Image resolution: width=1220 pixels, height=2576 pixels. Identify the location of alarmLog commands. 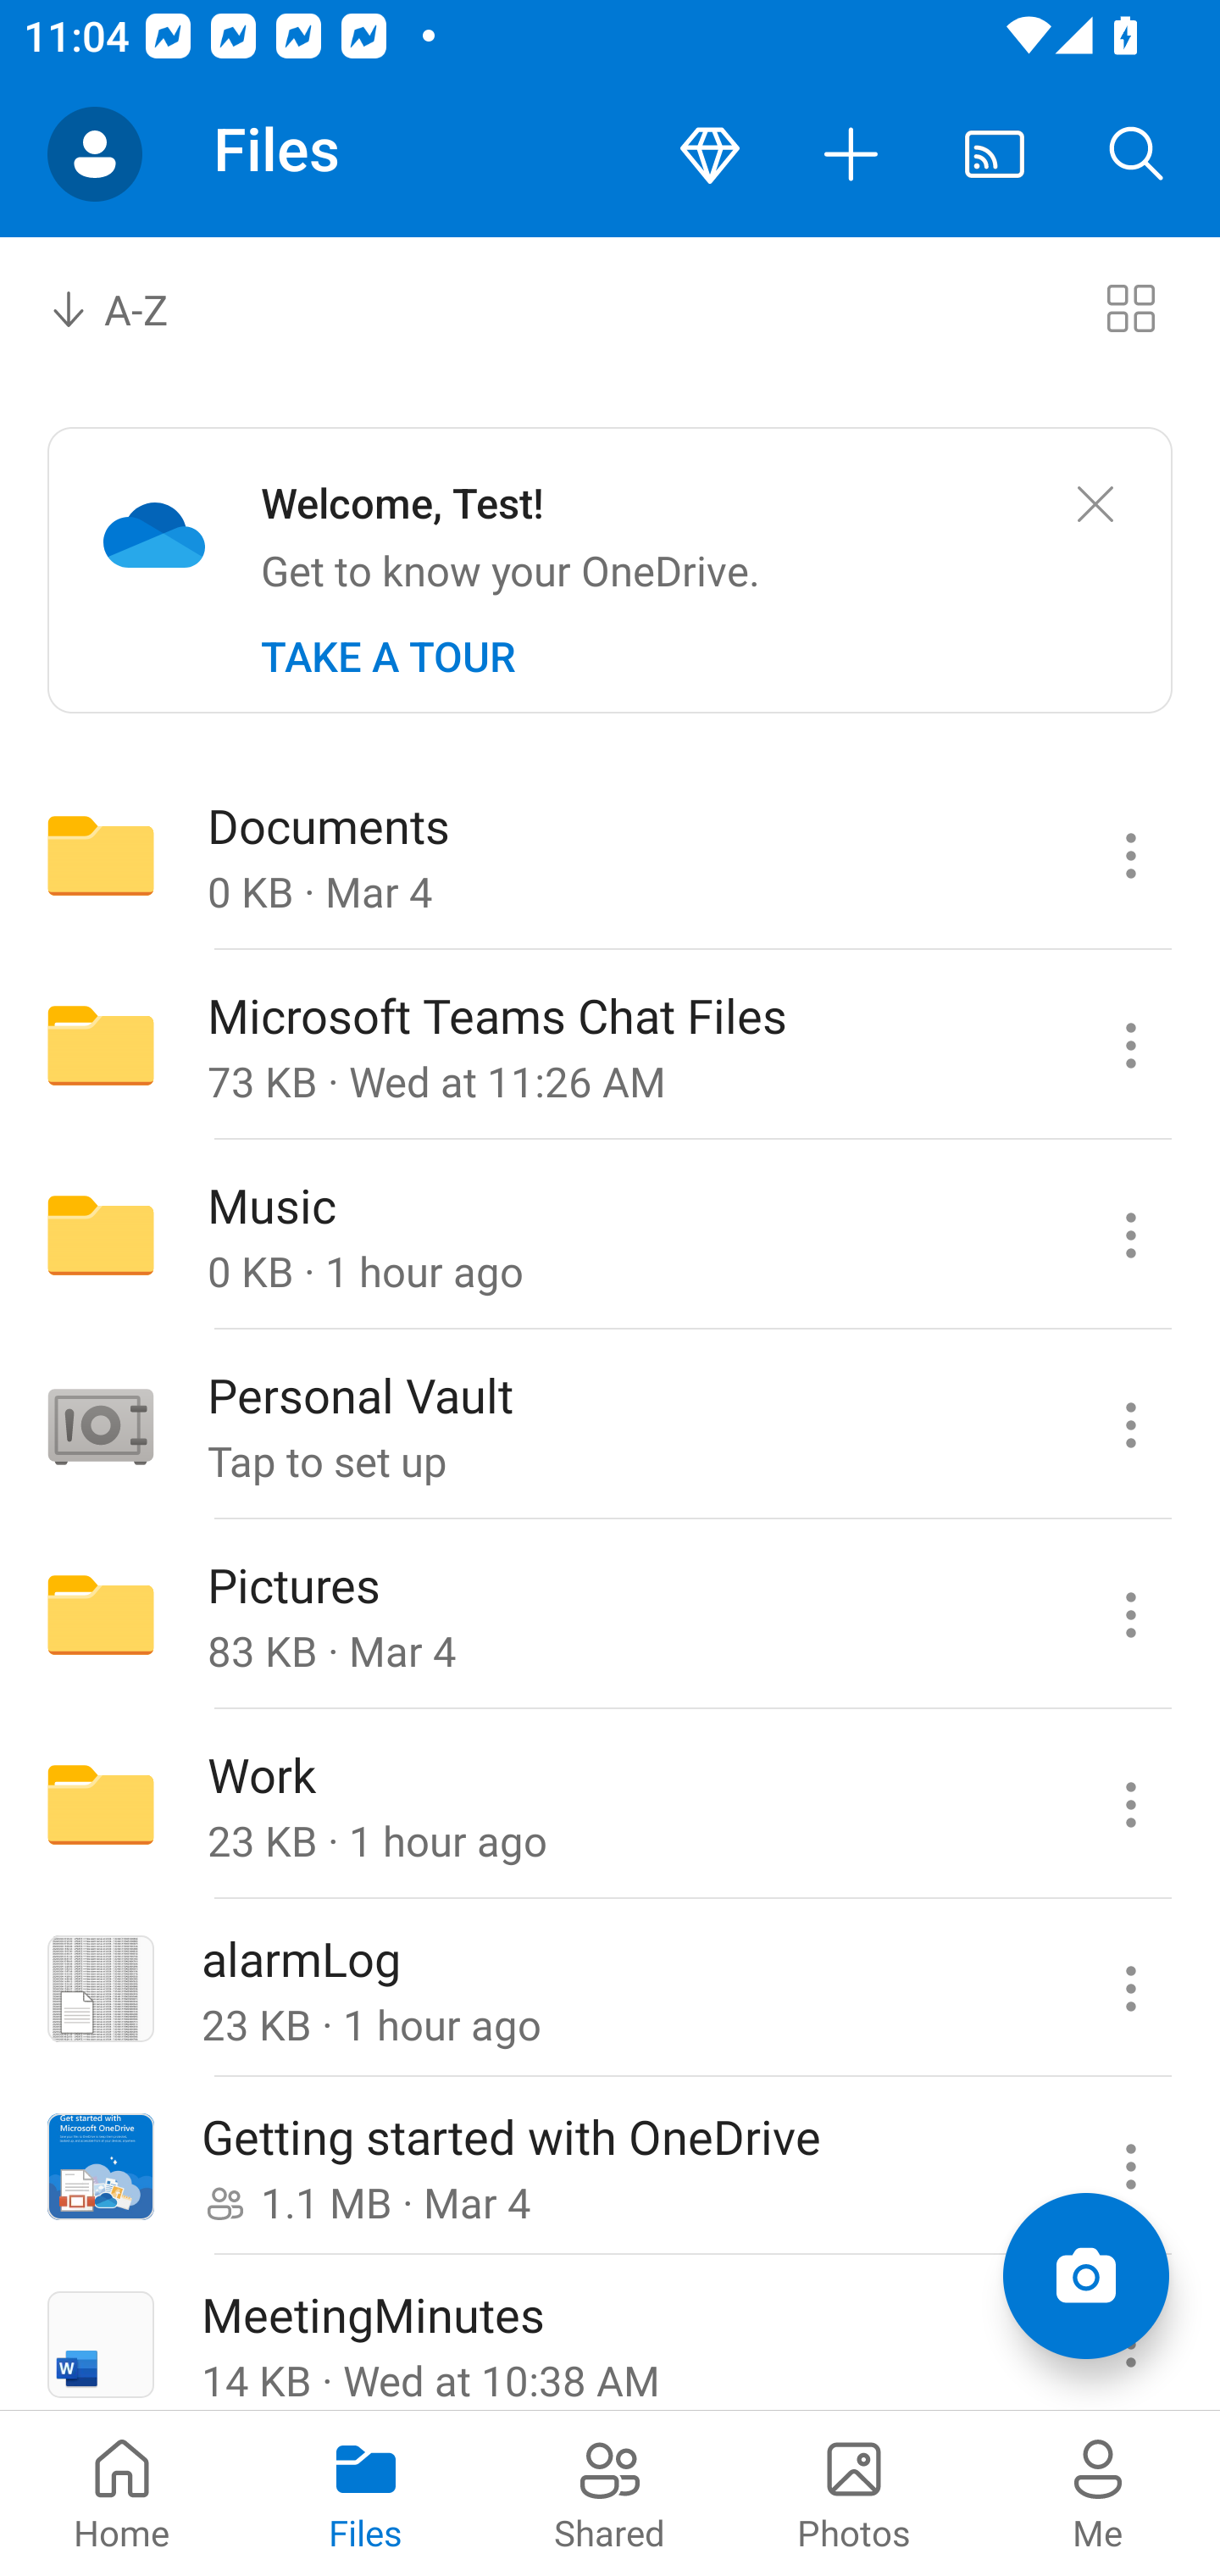
(1130, 1990).